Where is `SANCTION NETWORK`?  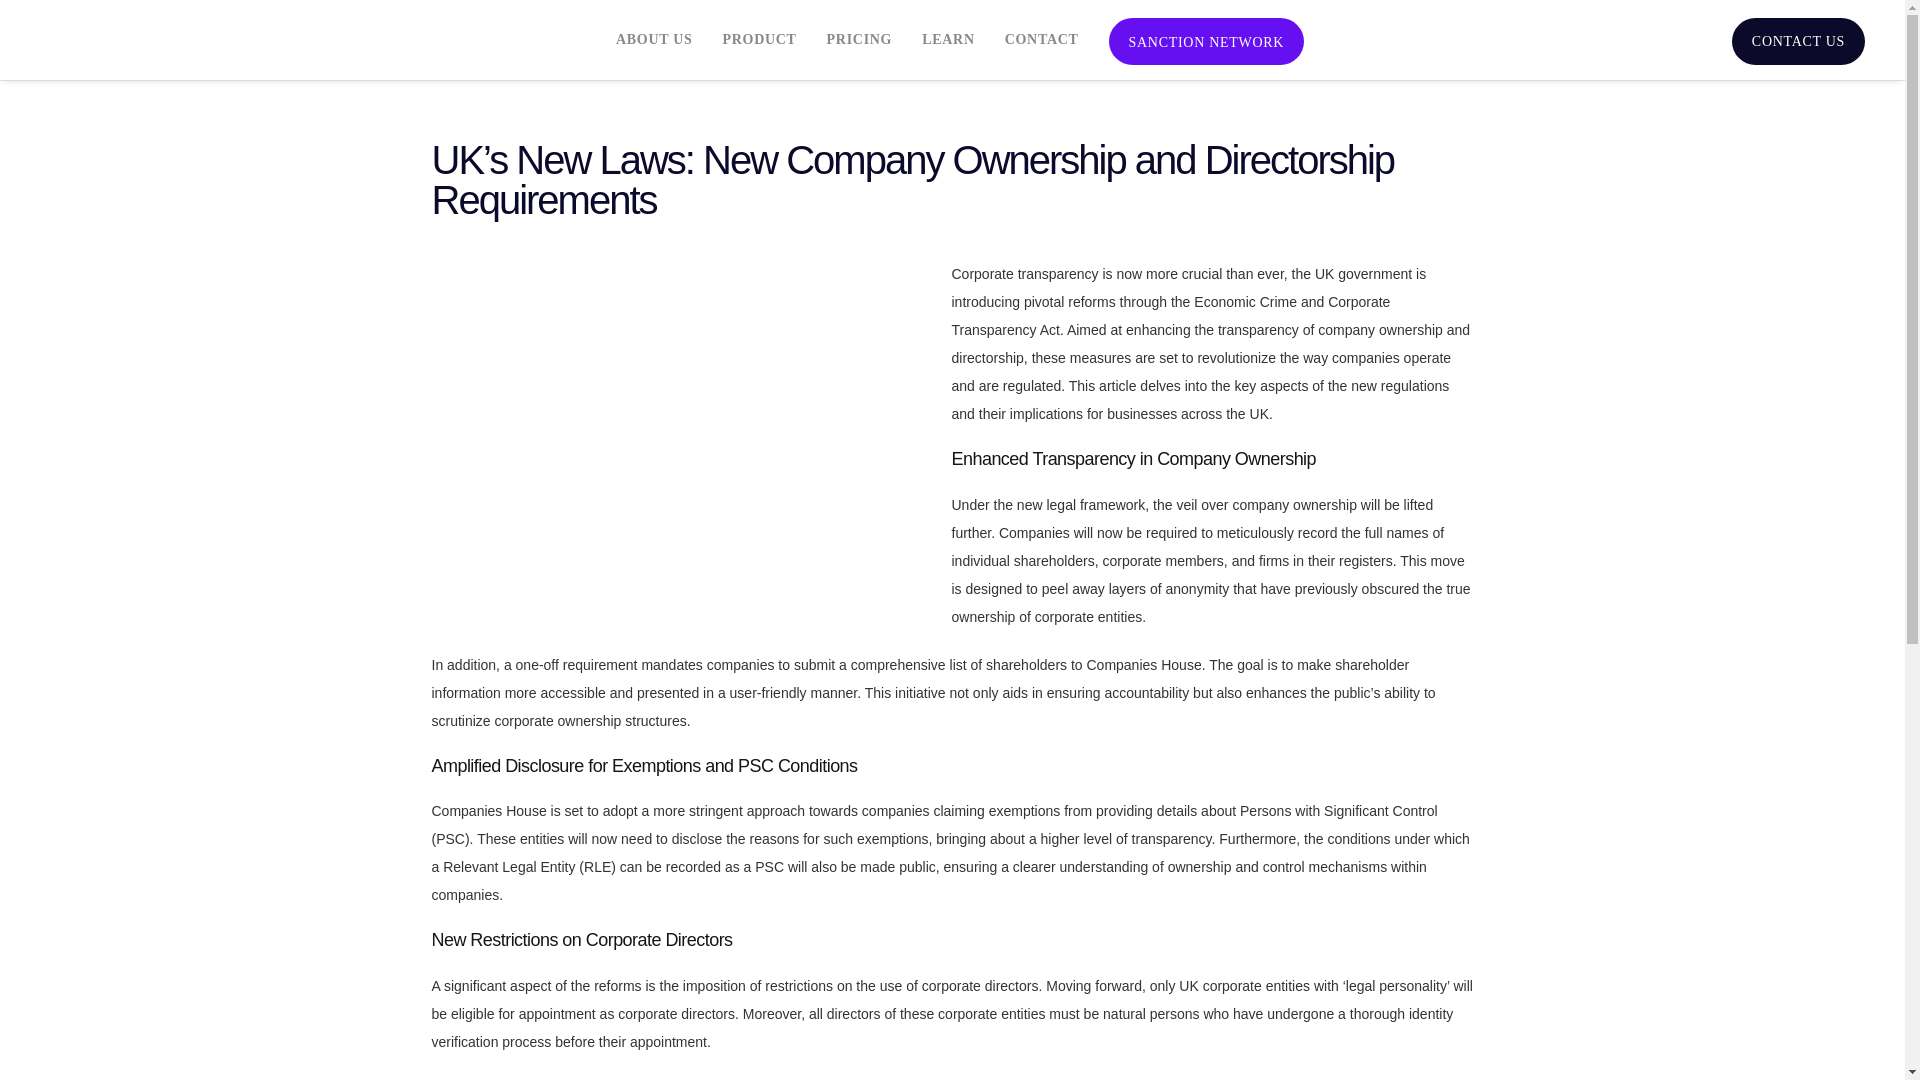
SANCTION NETWORK is located at coordinates (1206, 42).